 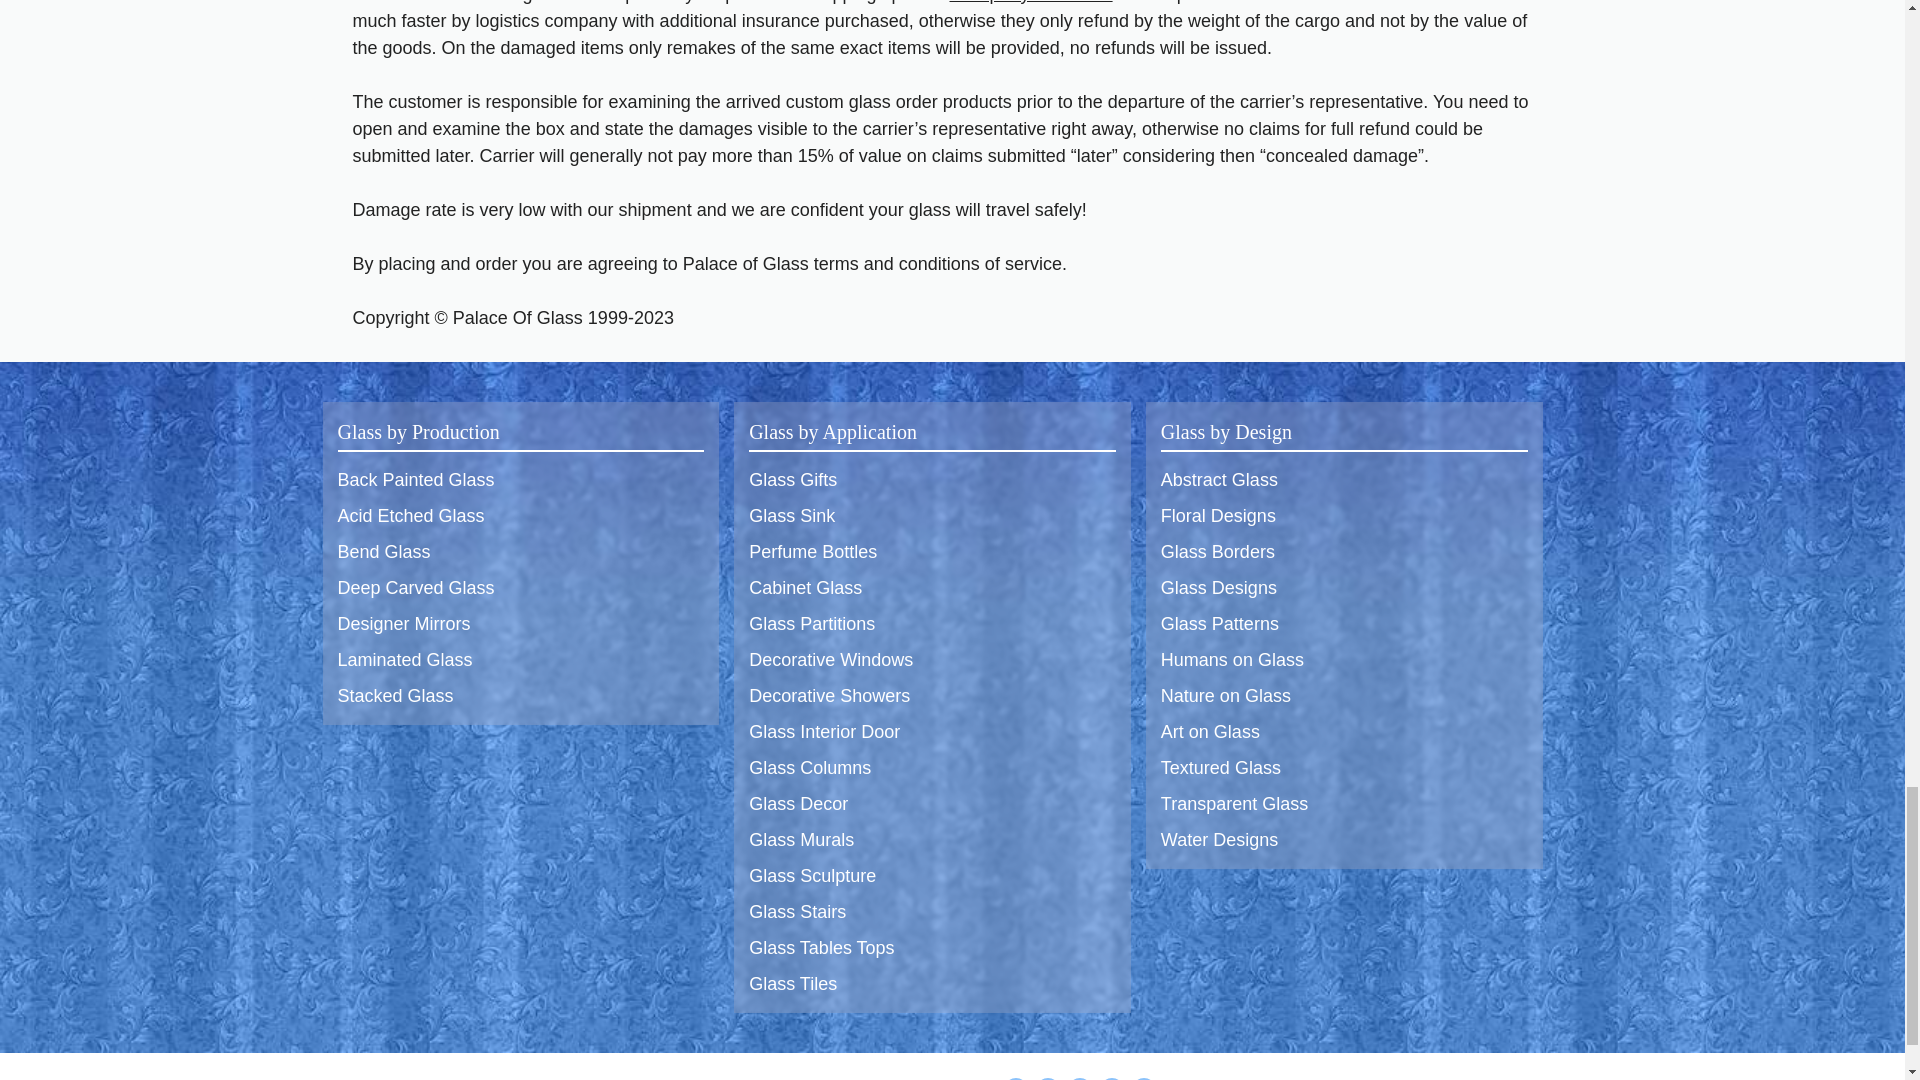 I want to click on Glass Sculpture, so click(x=812, y=876).